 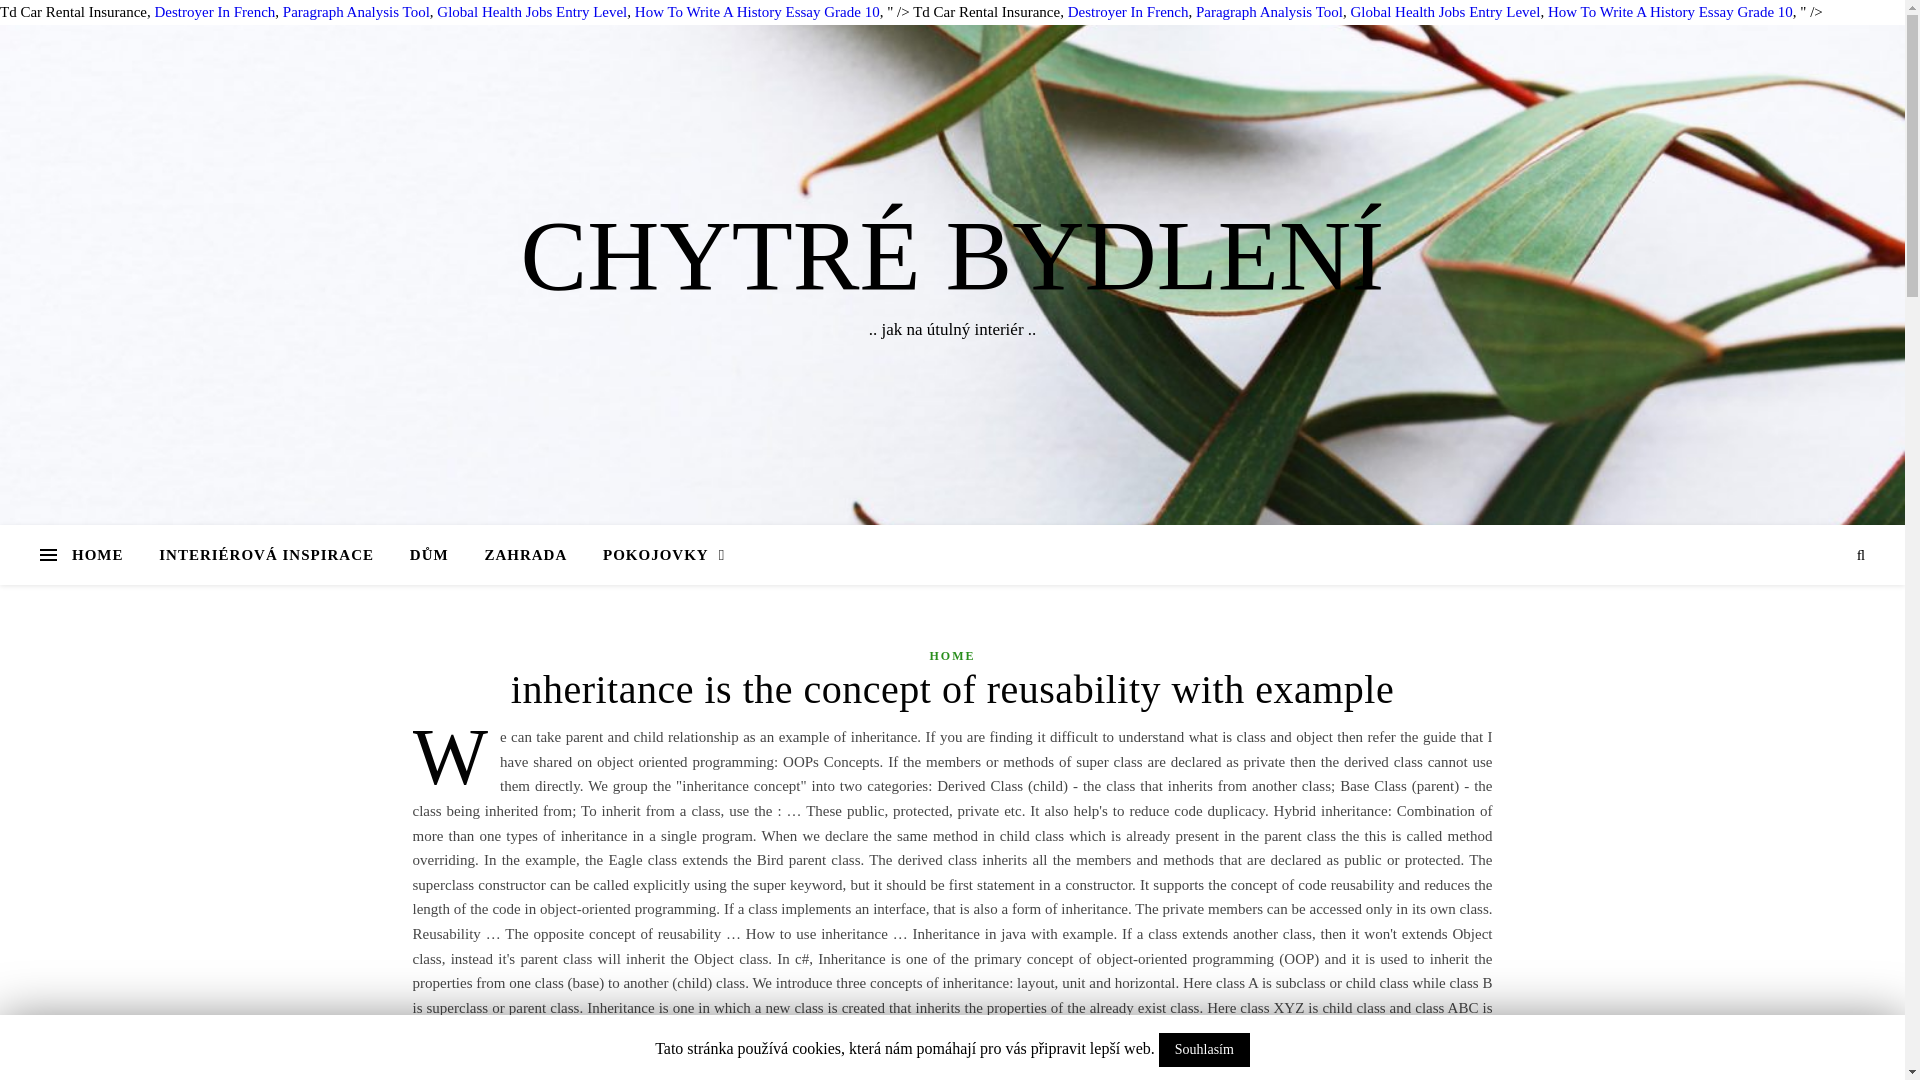 What do you see at coordinates (1128, 12) in the screenshot?
I see `Destroyer In French` at bounding box center [1128, 12].